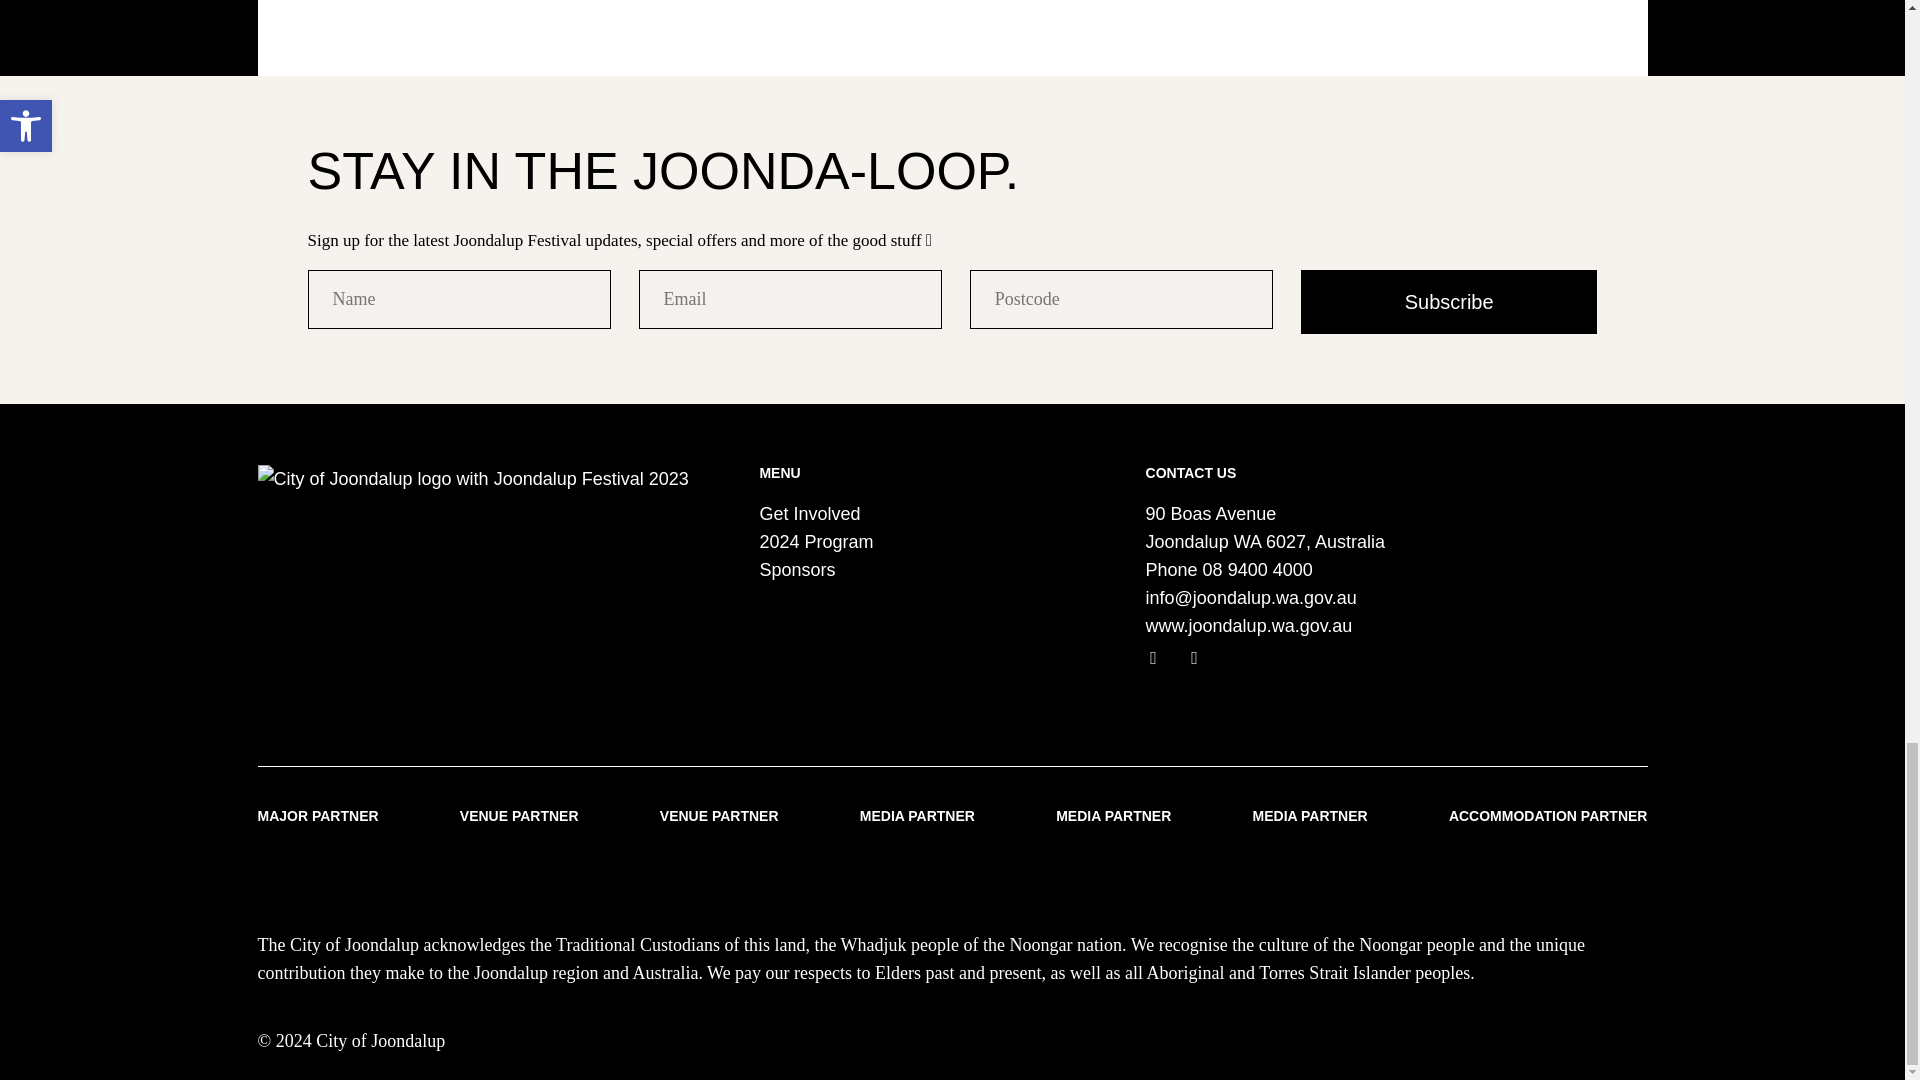 The width and height of the screenshot is (1920, 1080). What do you see at coordinates (1250, 626) in the screenshot?
I see `www.joondalup.wa.gov.au` at bounding box center [1250, 626].